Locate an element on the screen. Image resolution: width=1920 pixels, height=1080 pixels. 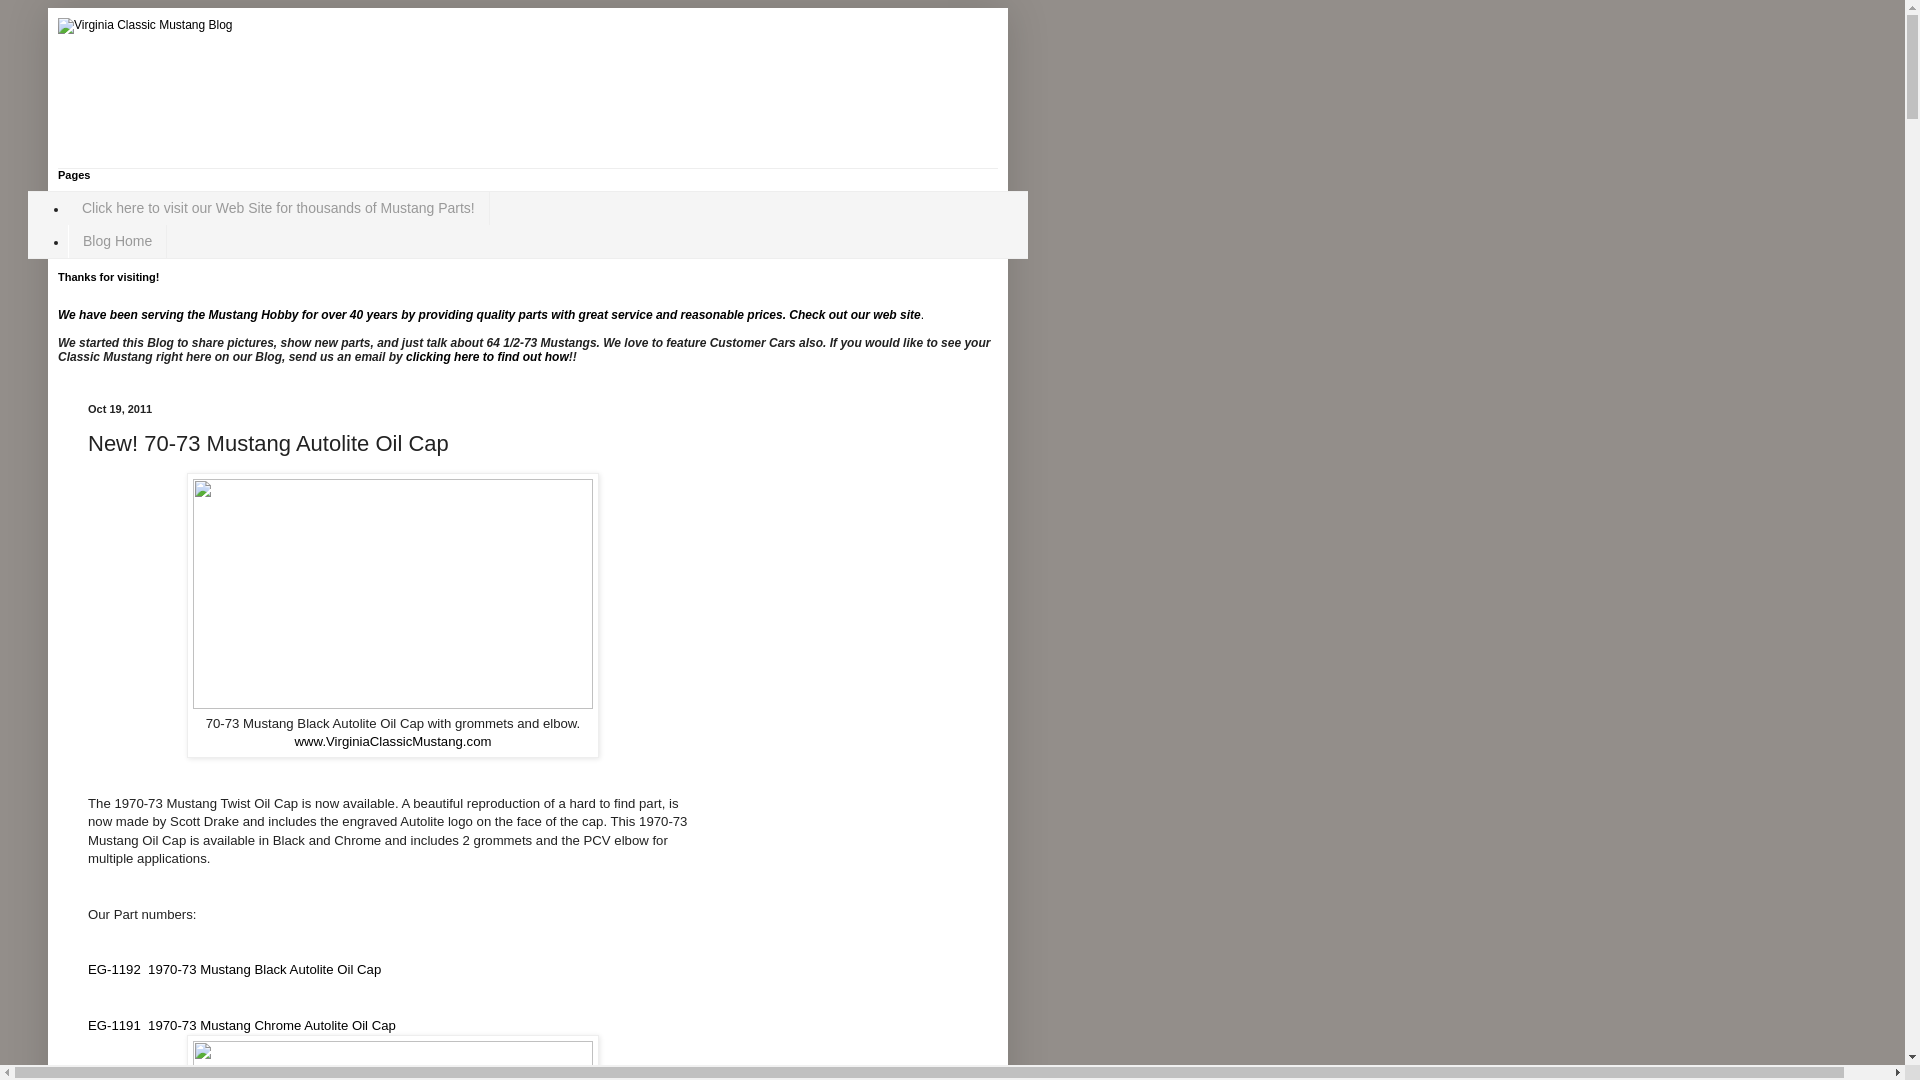
clicking here to find out how is located at coordinates (486, 356).